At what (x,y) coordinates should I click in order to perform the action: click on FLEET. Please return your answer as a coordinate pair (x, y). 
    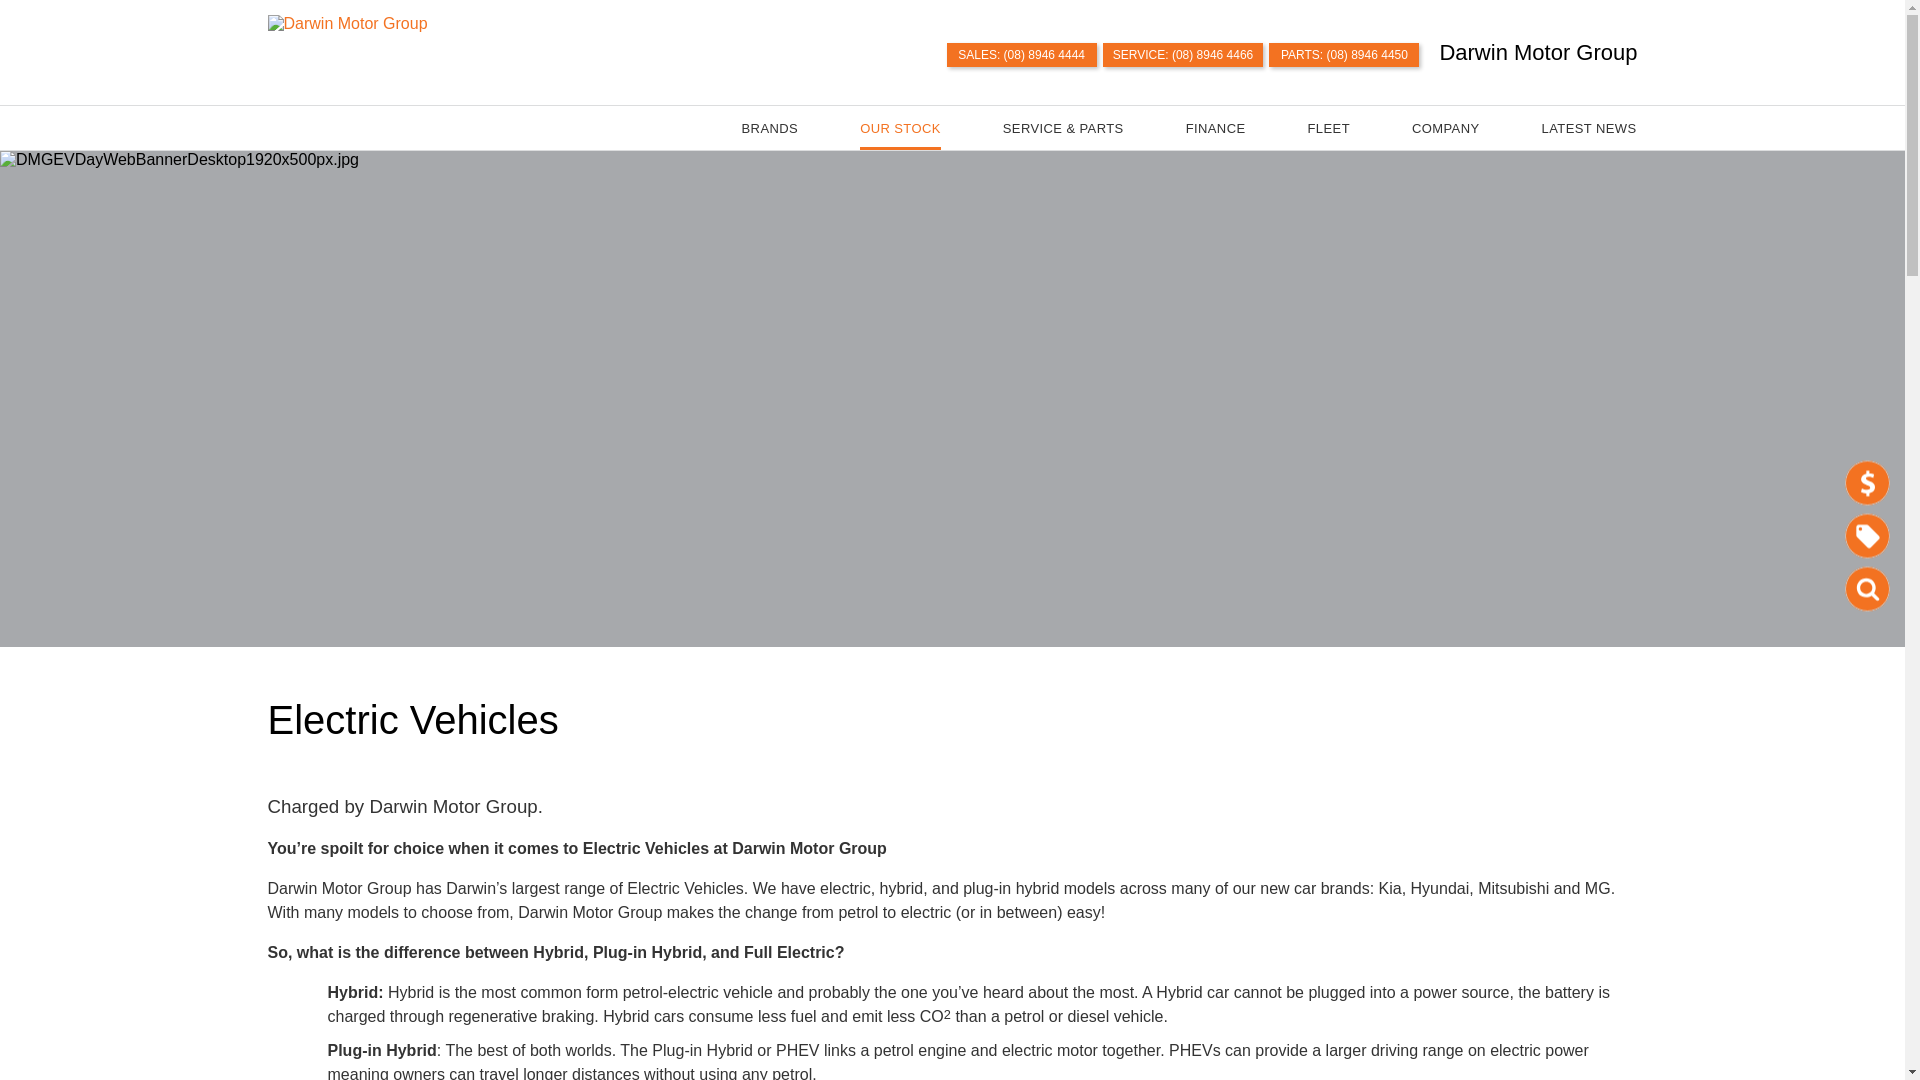
    Looking at the image, I should click on (1328, 128).